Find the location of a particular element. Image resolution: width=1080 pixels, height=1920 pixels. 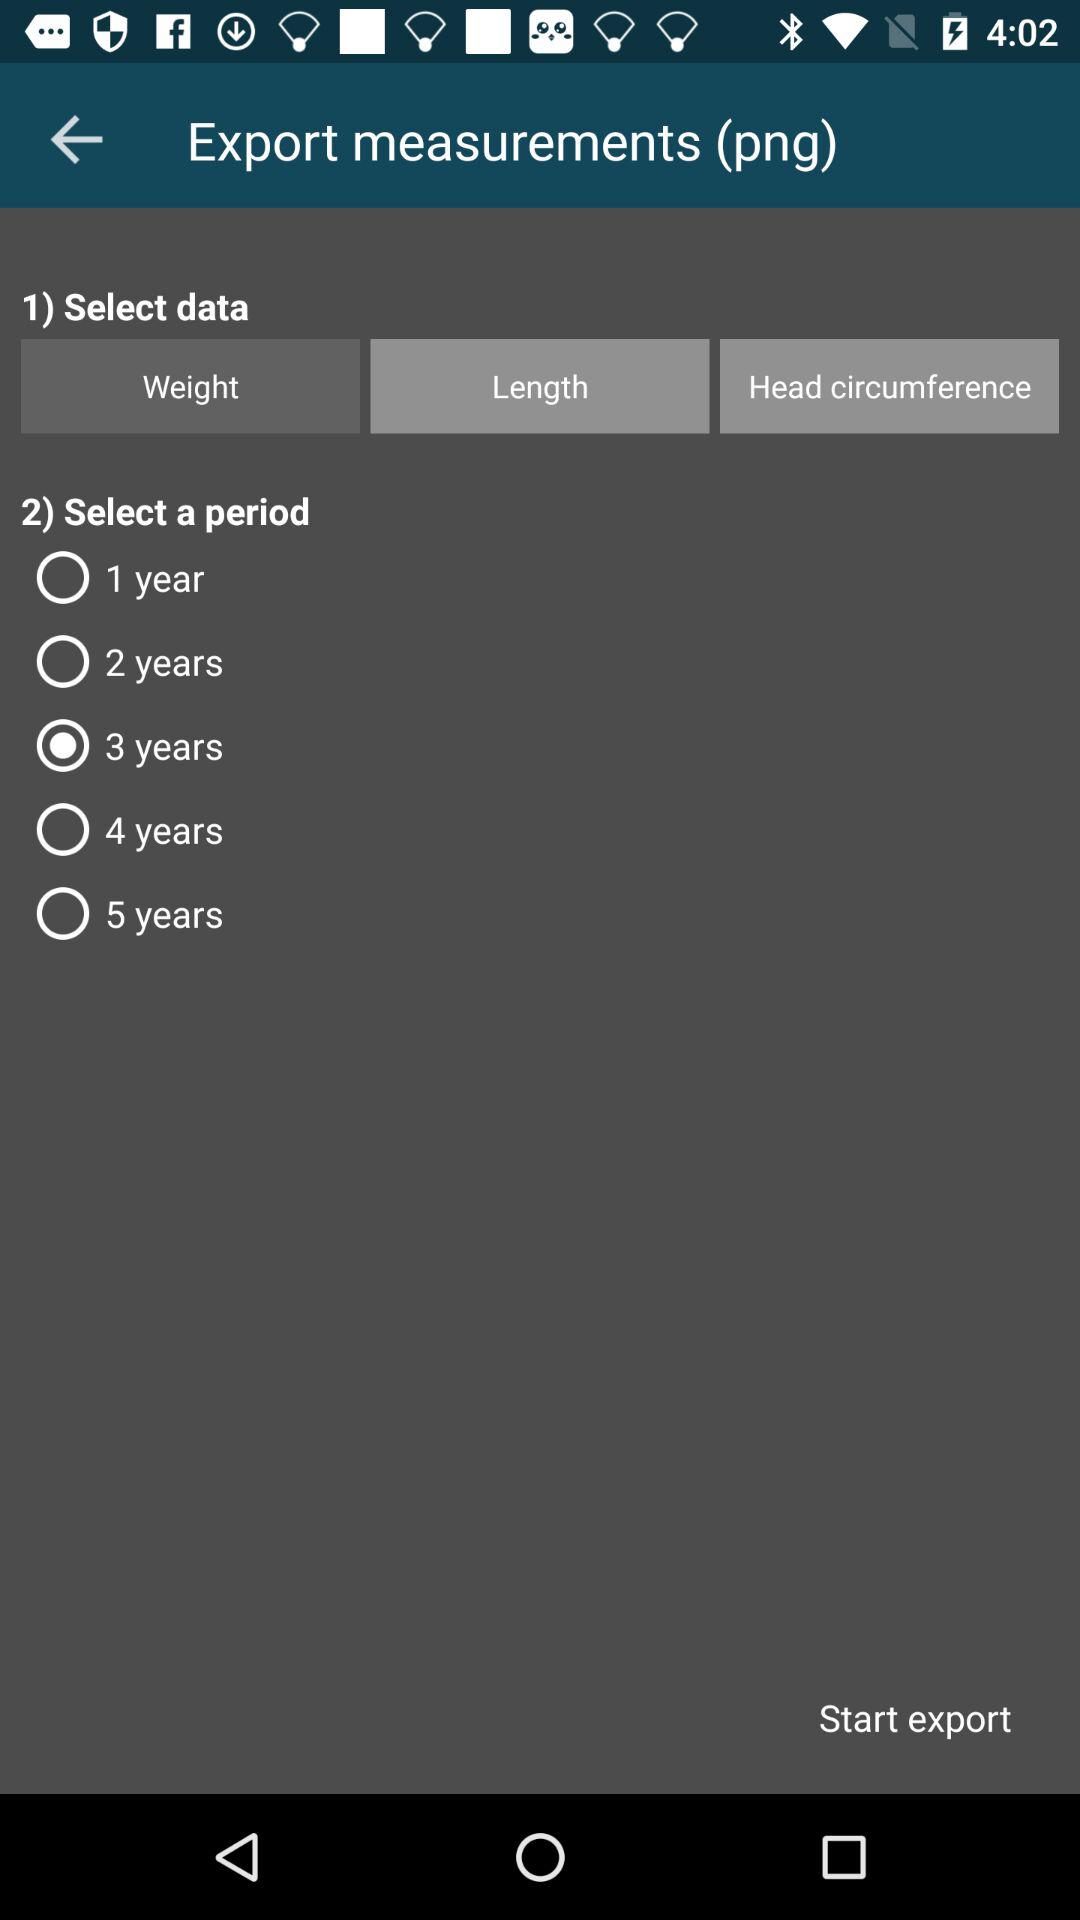

press the item next to the length icon is located at coordinates (889, 386).